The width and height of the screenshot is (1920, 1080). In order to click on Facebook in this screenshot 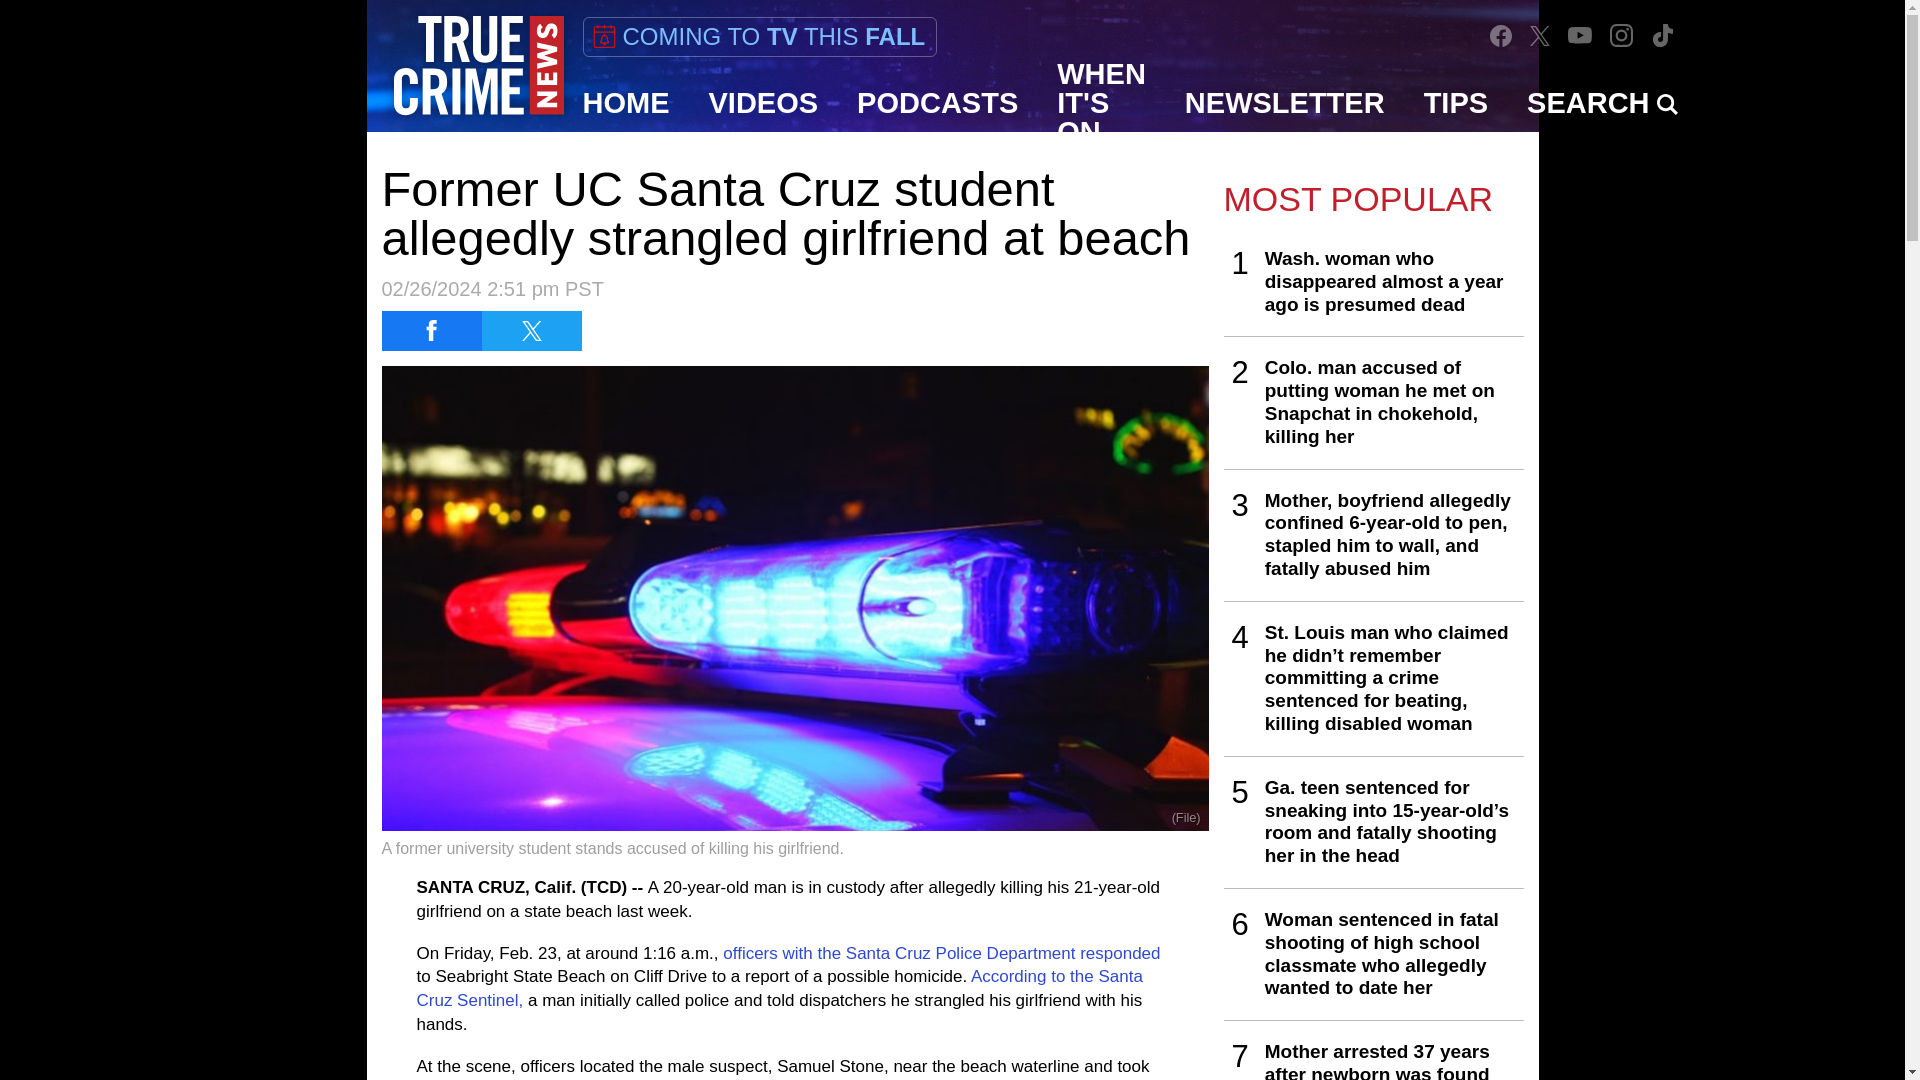, I will do `click(1500, 36)`.